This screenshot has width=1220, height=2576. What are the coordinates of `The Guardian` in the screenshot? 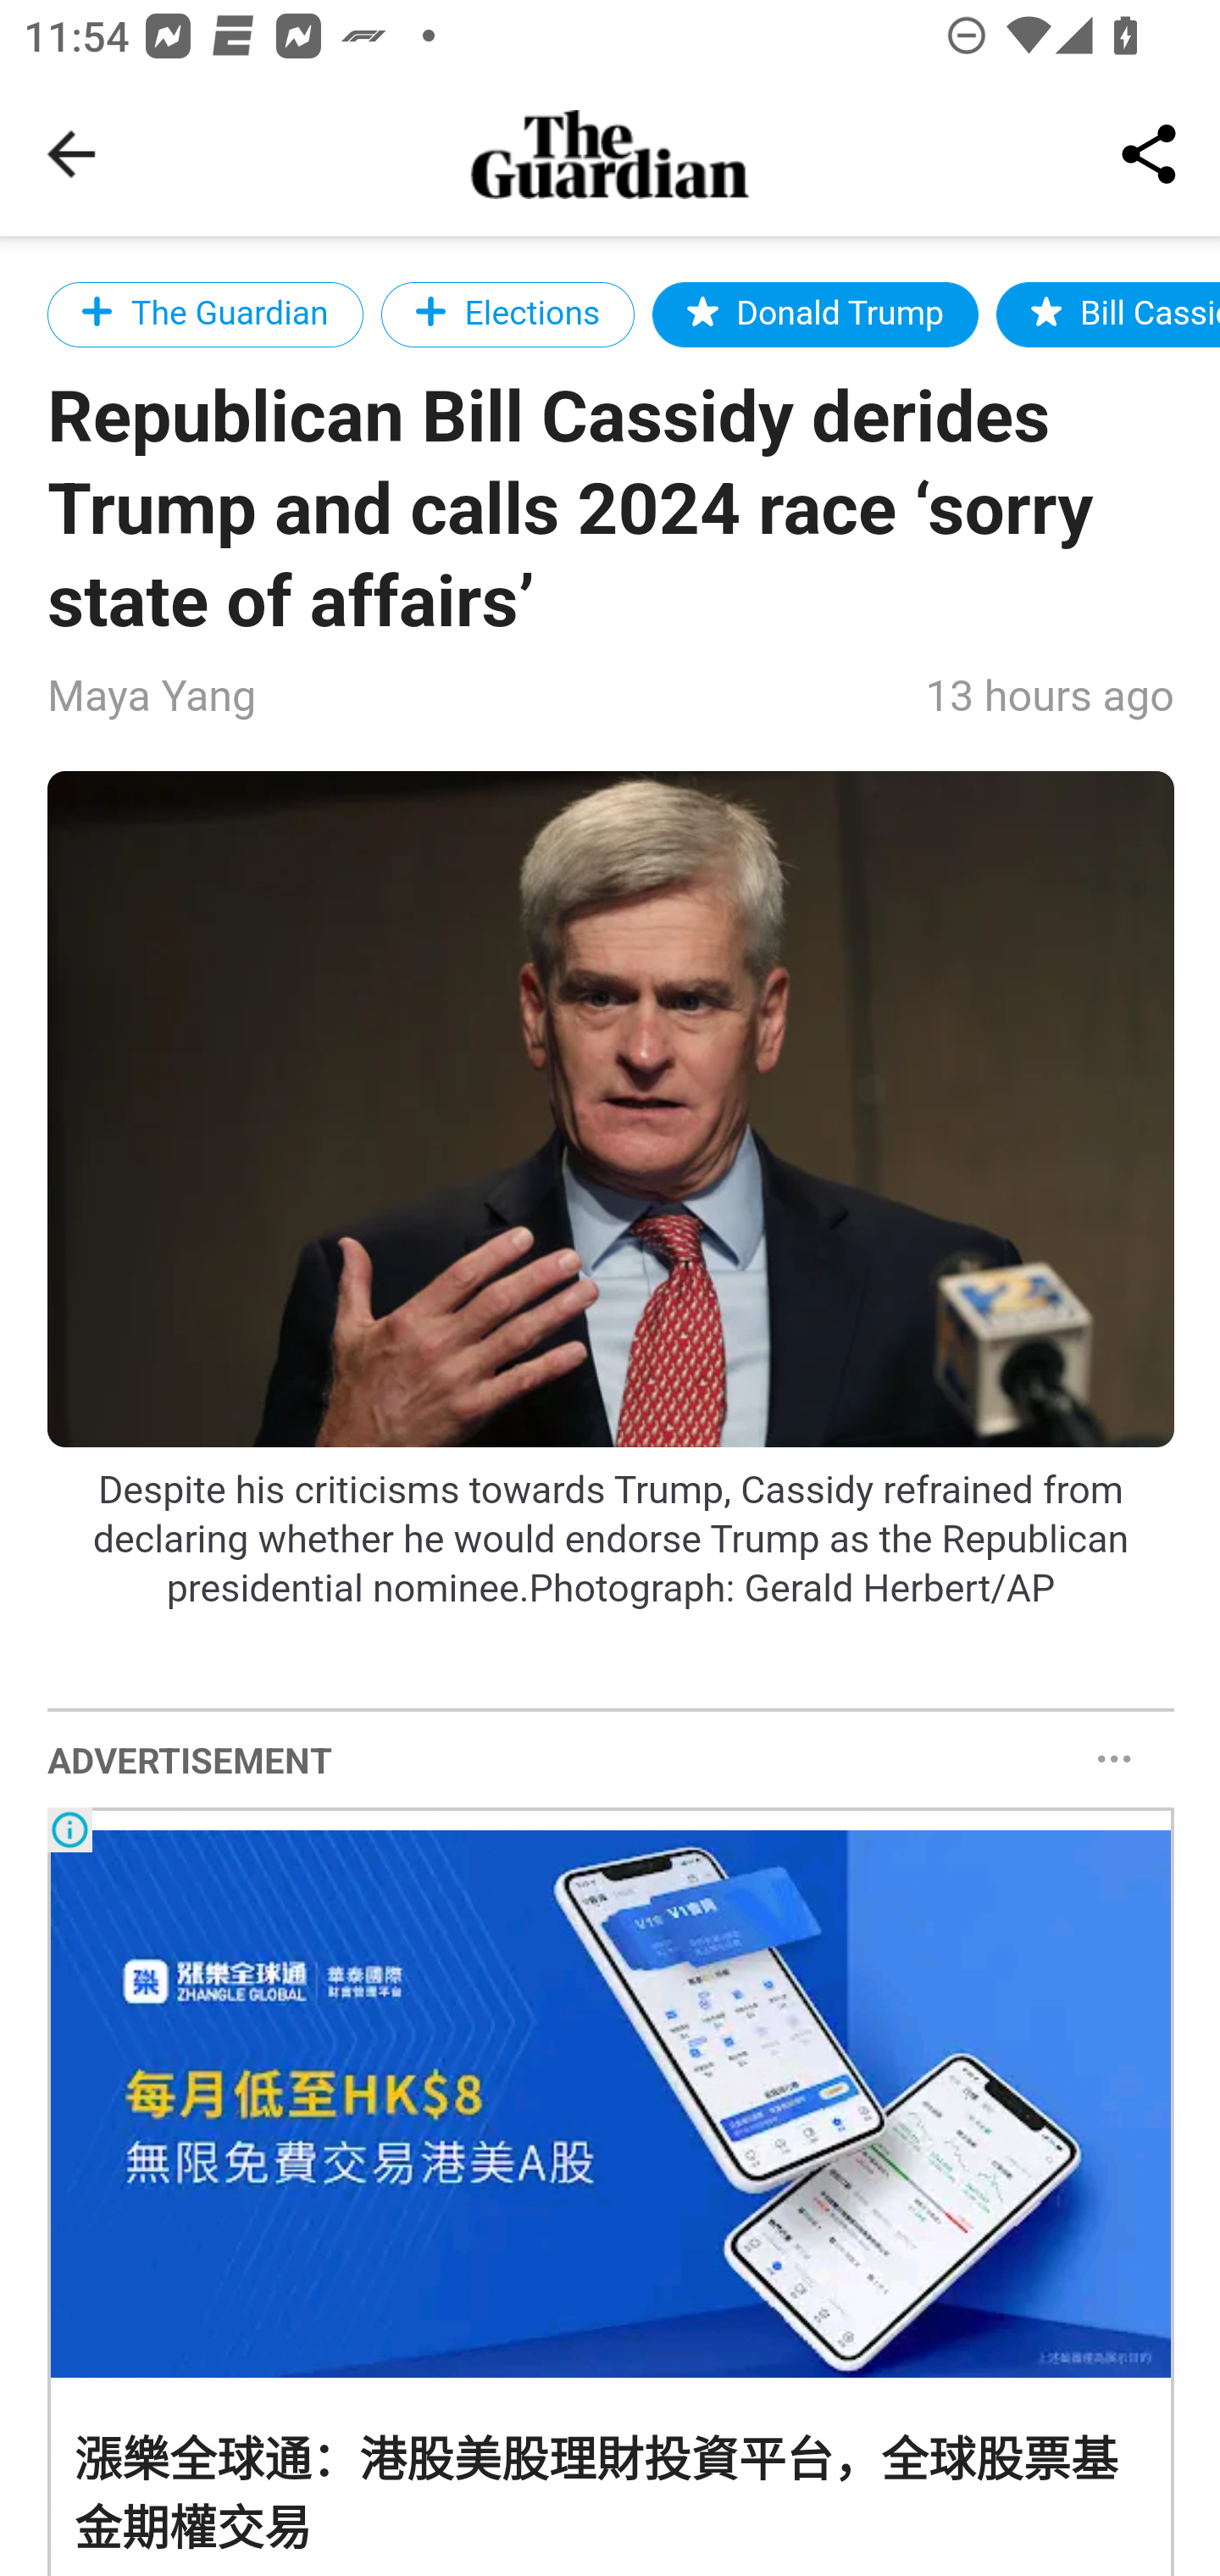 It's located at (206, 314).